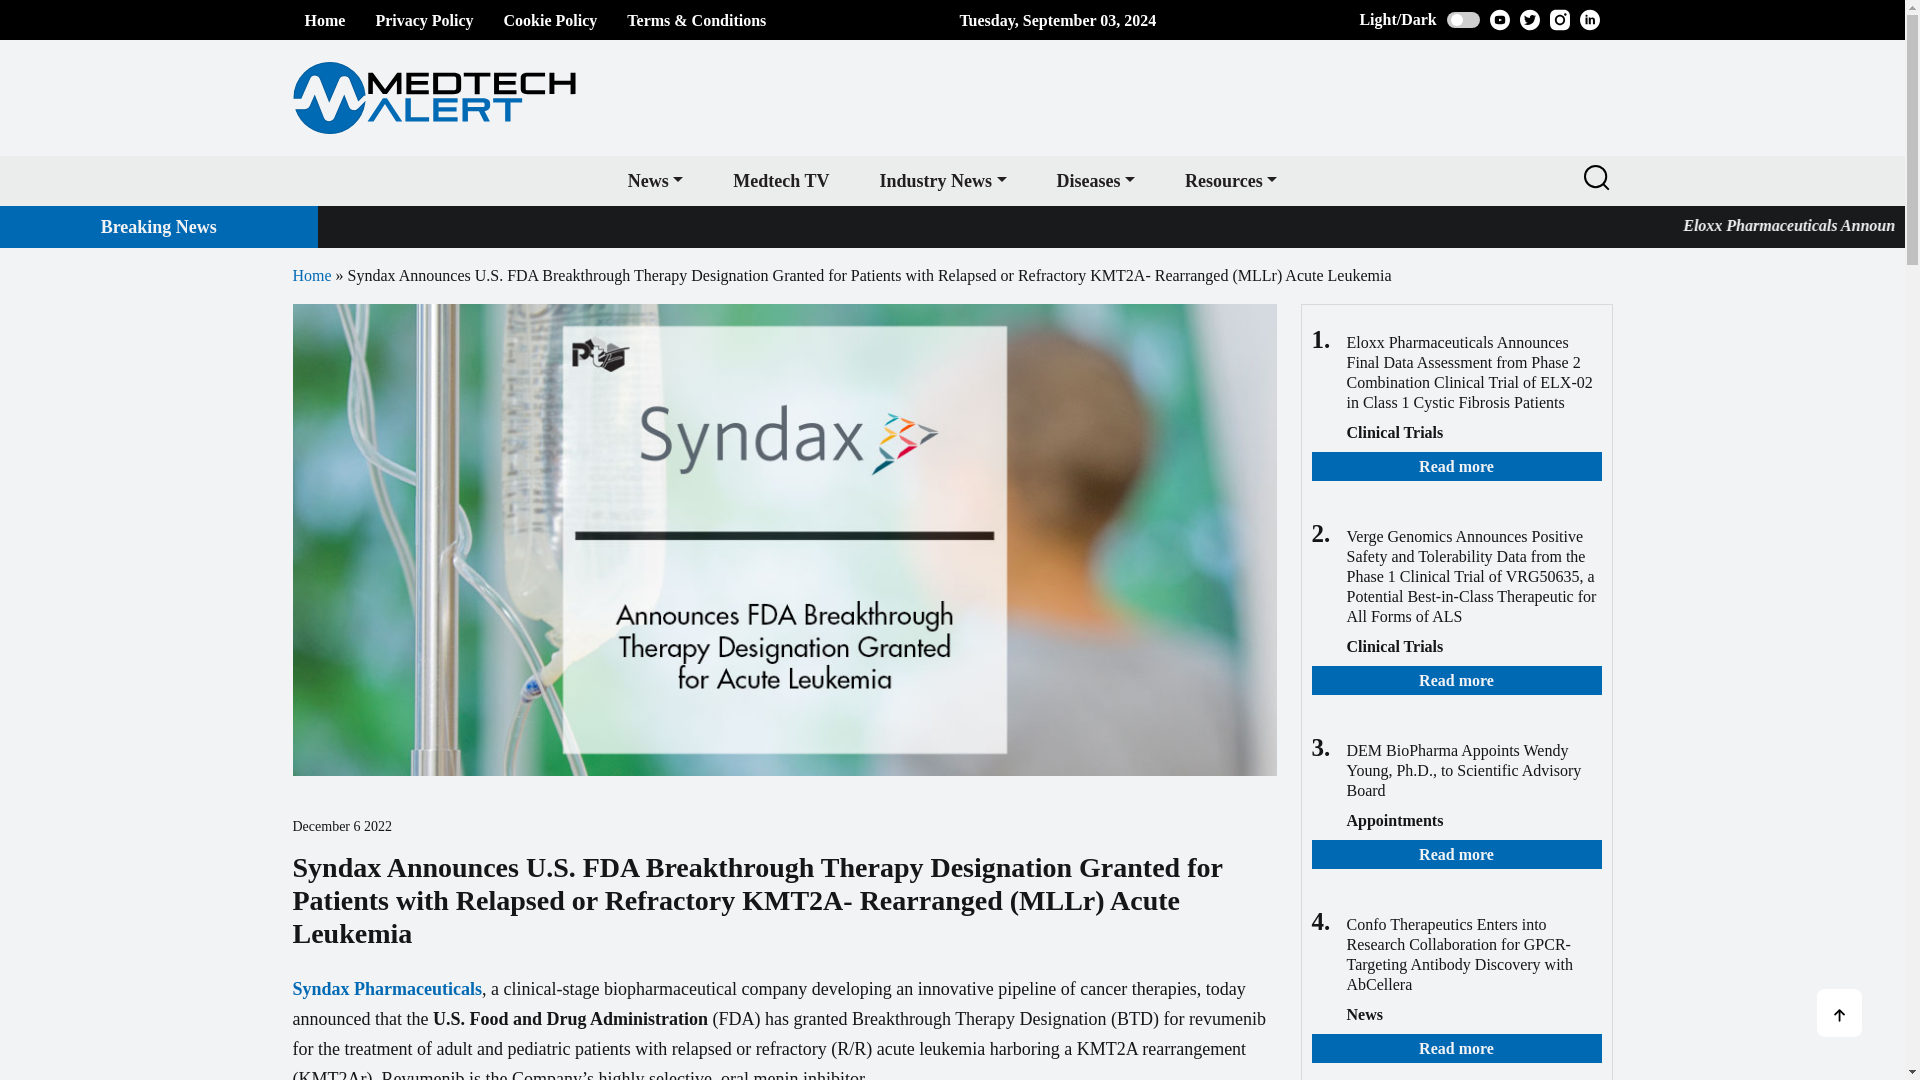 The height and width of the screenshot is (1080, 1920). I want to click on Diseases, so click(1096, 180).